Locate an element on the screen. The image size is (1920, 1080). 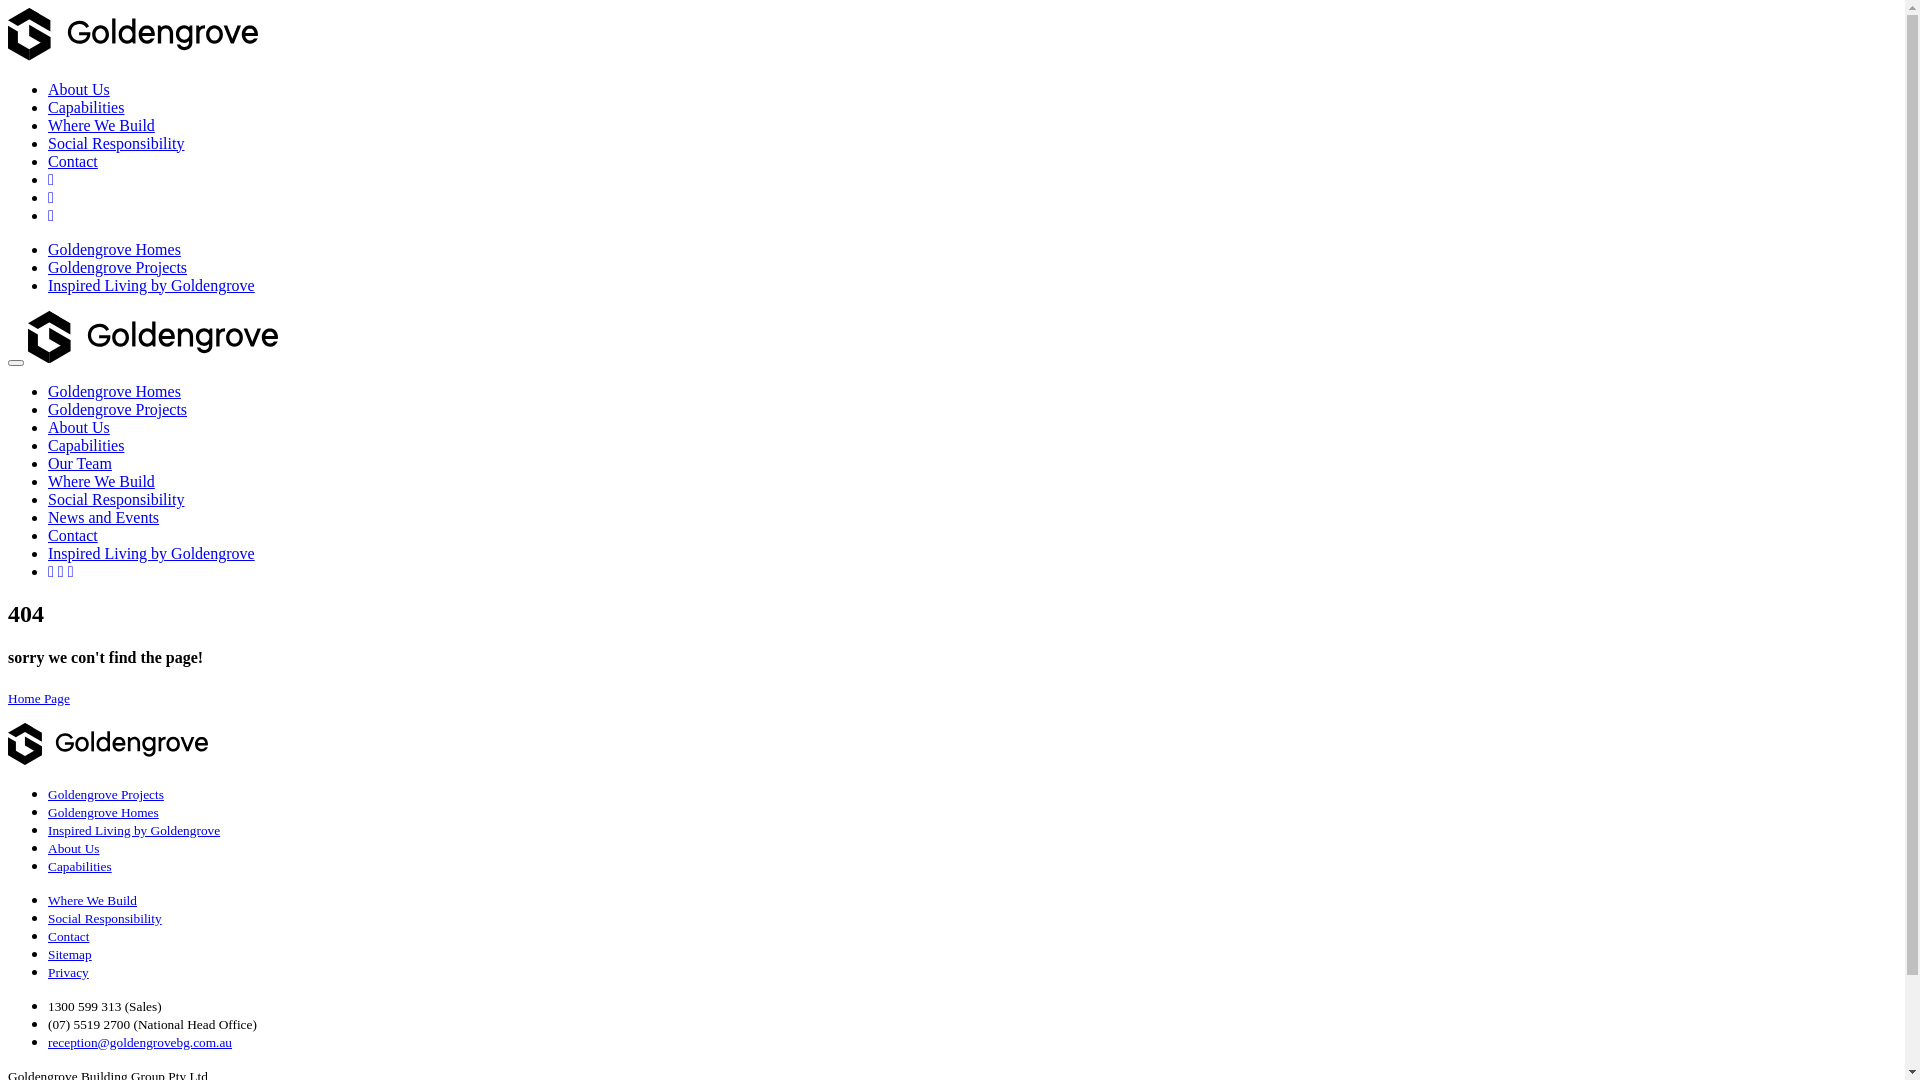
About Us is located at coordinates (79, 428).